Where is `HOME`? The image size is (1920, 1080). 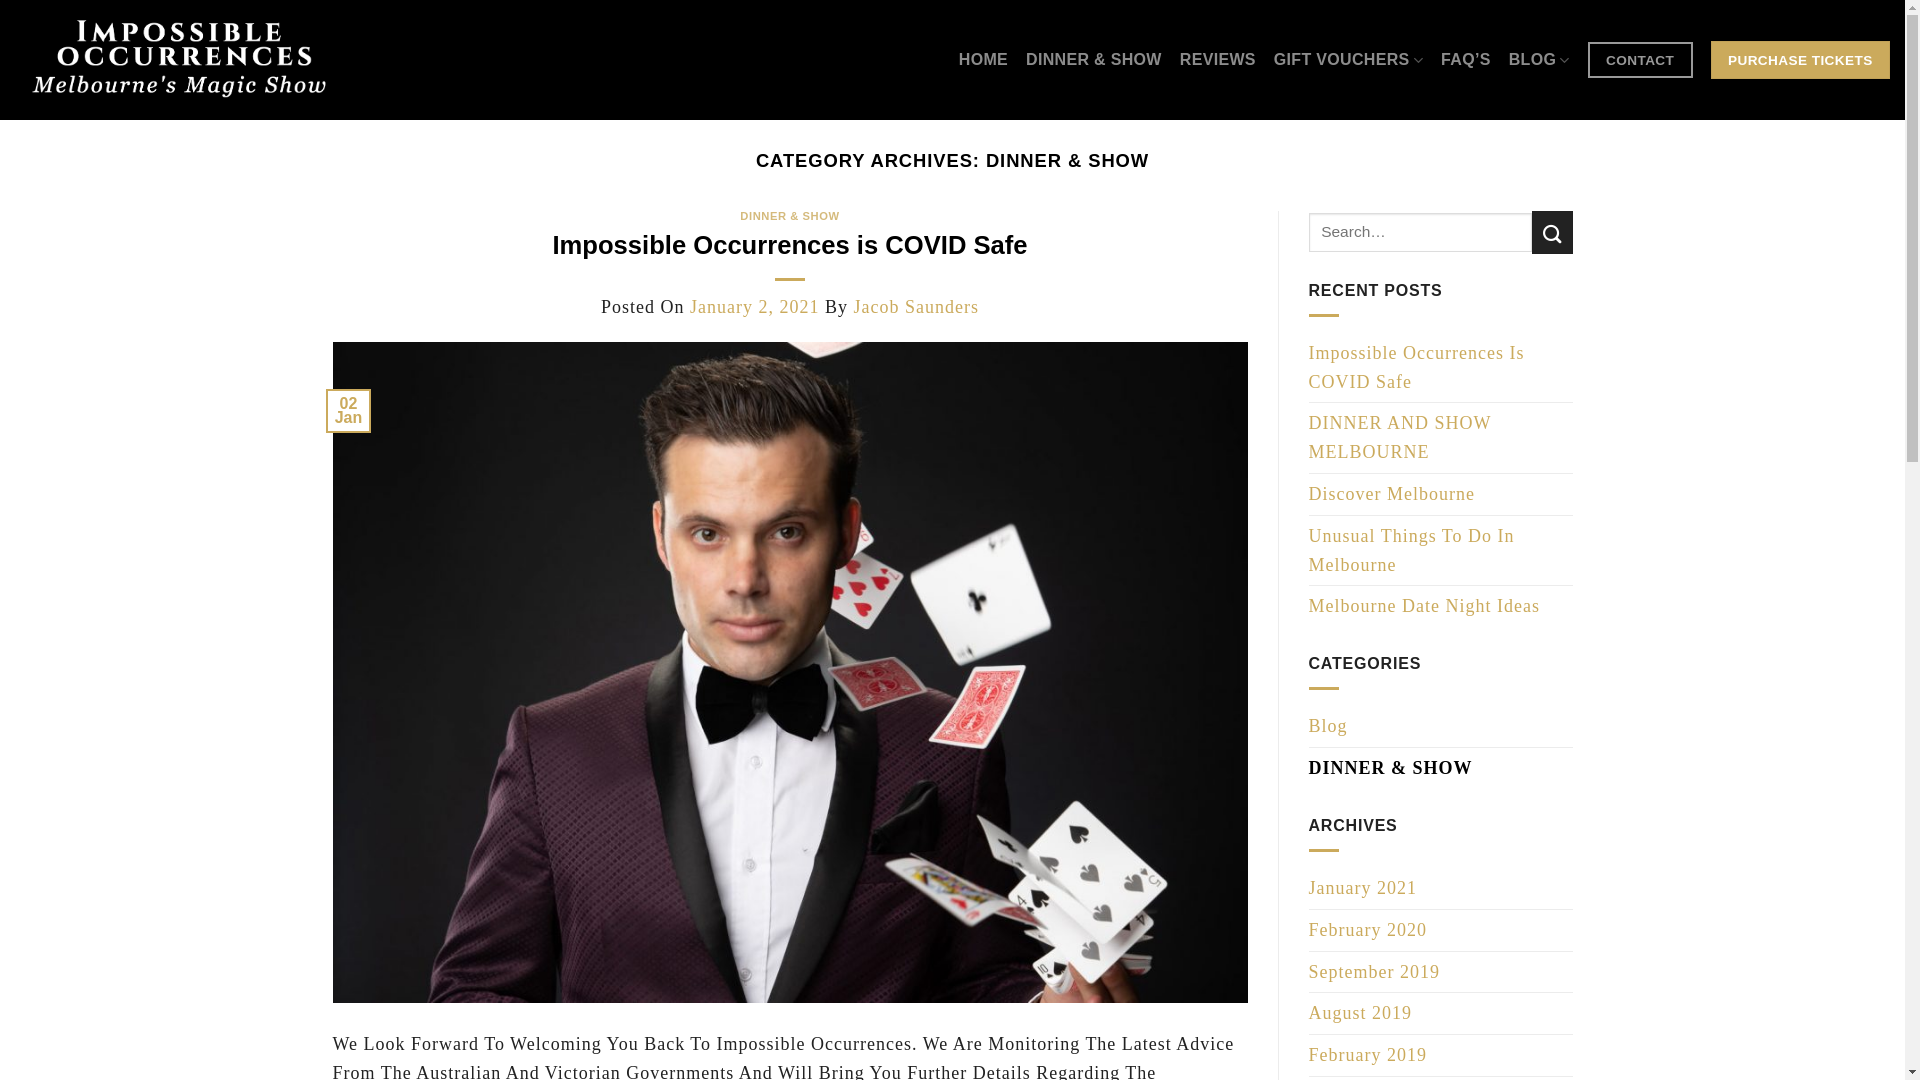 HOME is located at coordinates (984, 60).